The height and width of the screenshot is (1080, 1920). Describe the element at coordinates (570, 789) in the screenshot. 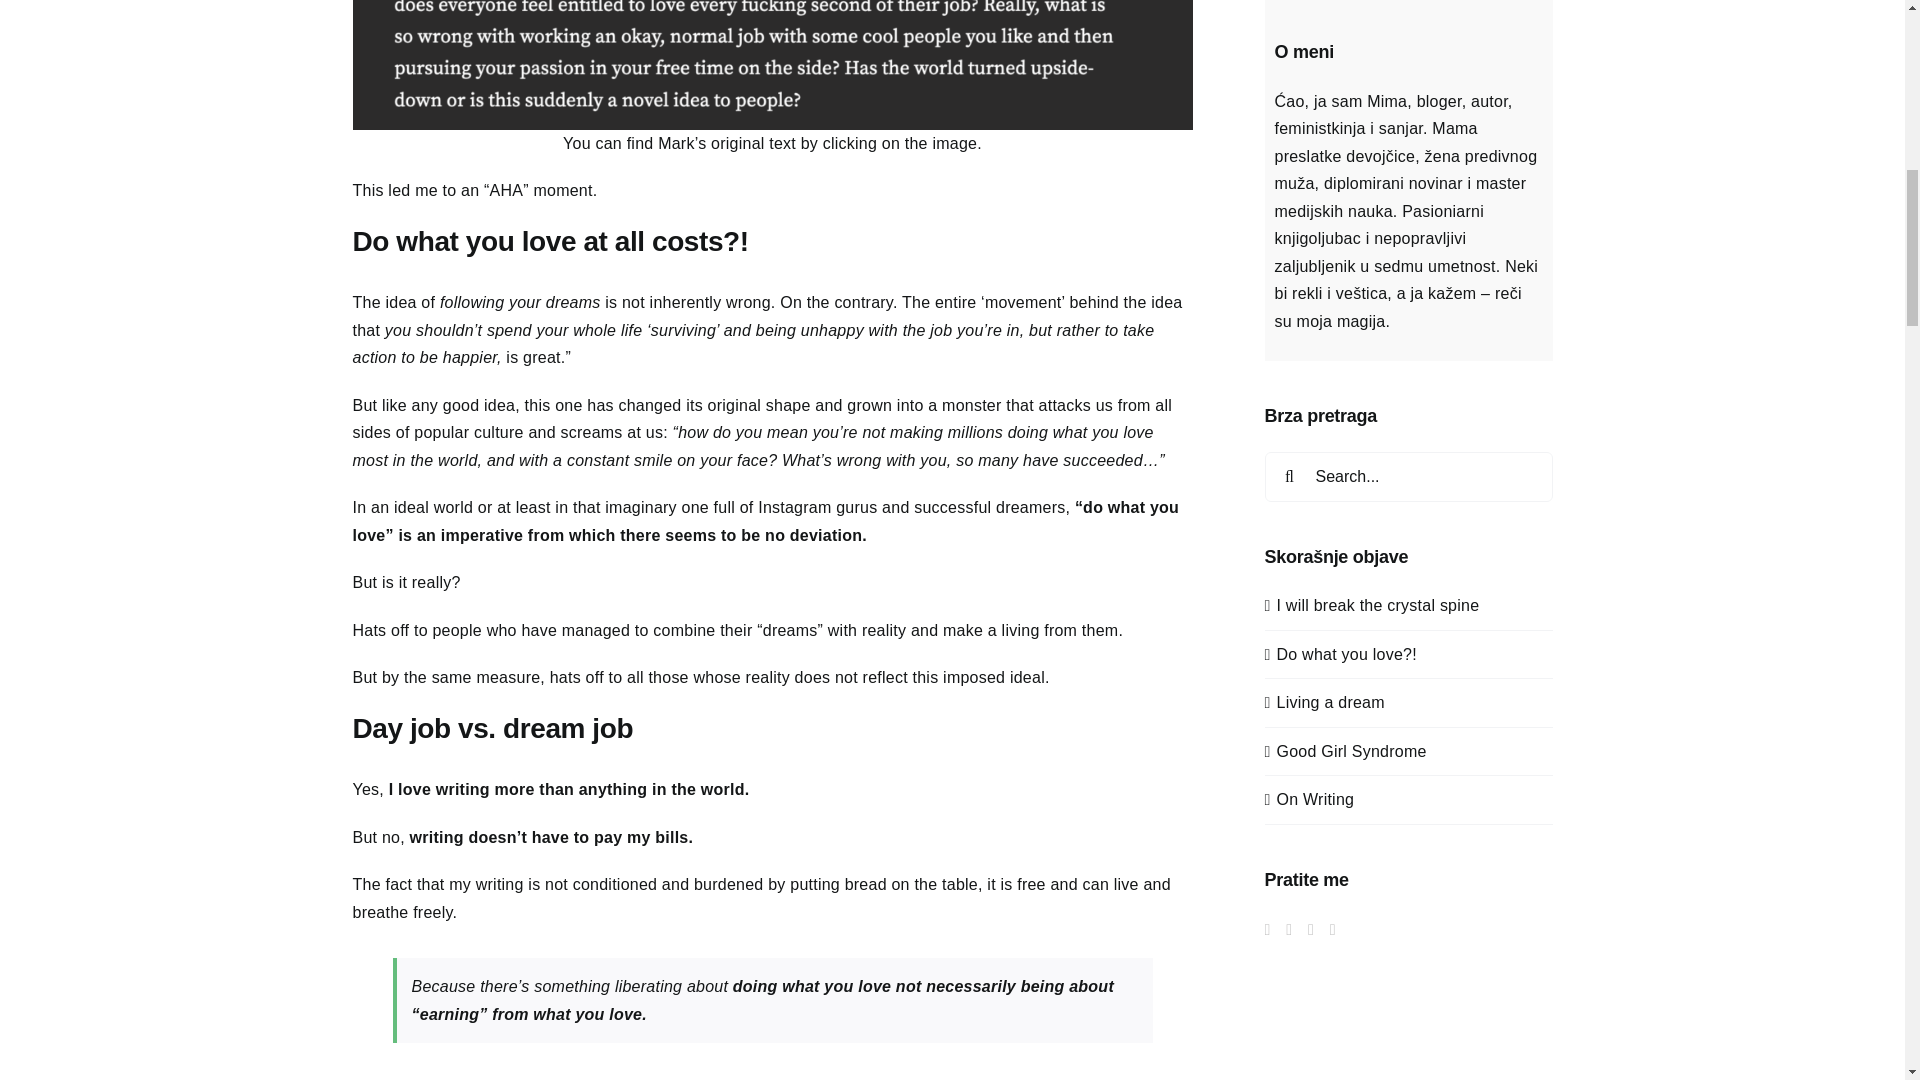

I see `I love writing more than anything in the world.` at that location.